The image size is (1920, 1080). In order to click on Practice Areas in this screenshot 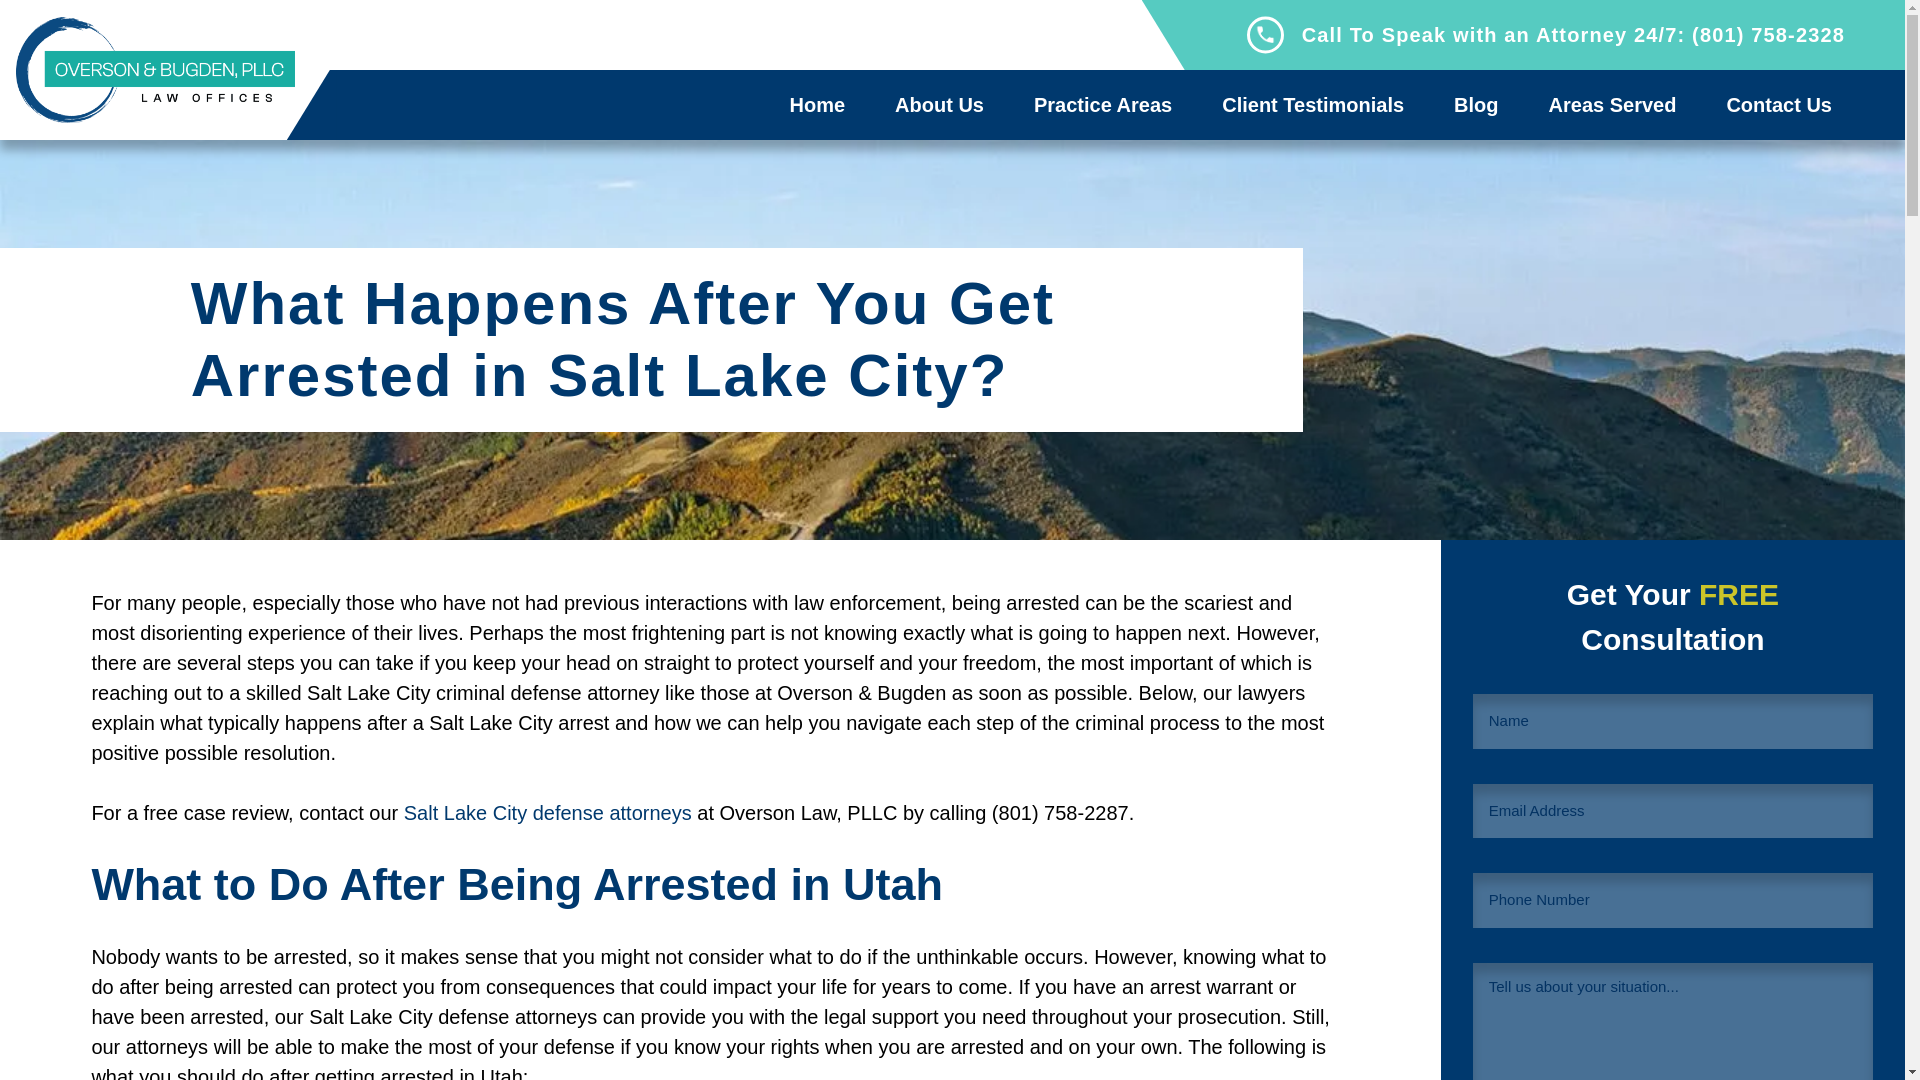, I will do `click(1102, 104)`.